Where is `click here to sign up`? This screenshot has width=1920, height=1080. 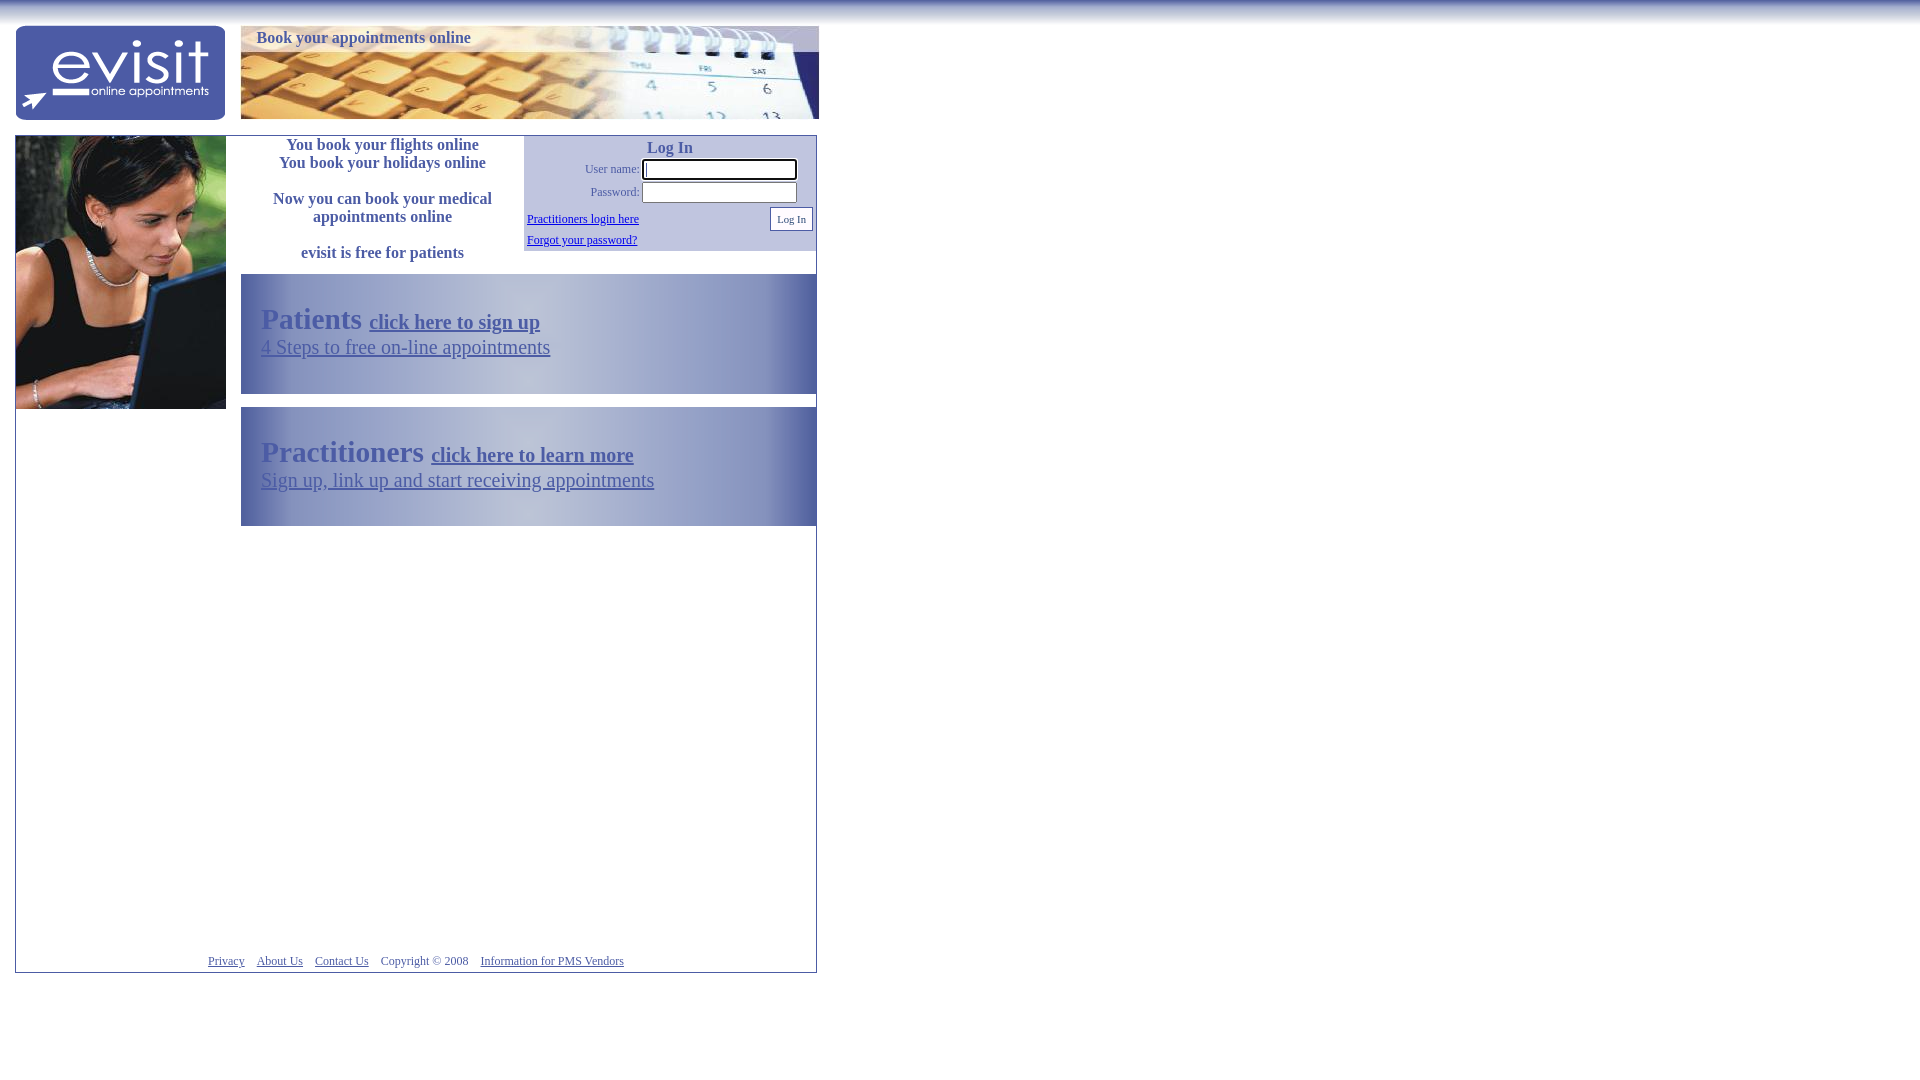
click here to sign up is located at coordinates (454, 322).